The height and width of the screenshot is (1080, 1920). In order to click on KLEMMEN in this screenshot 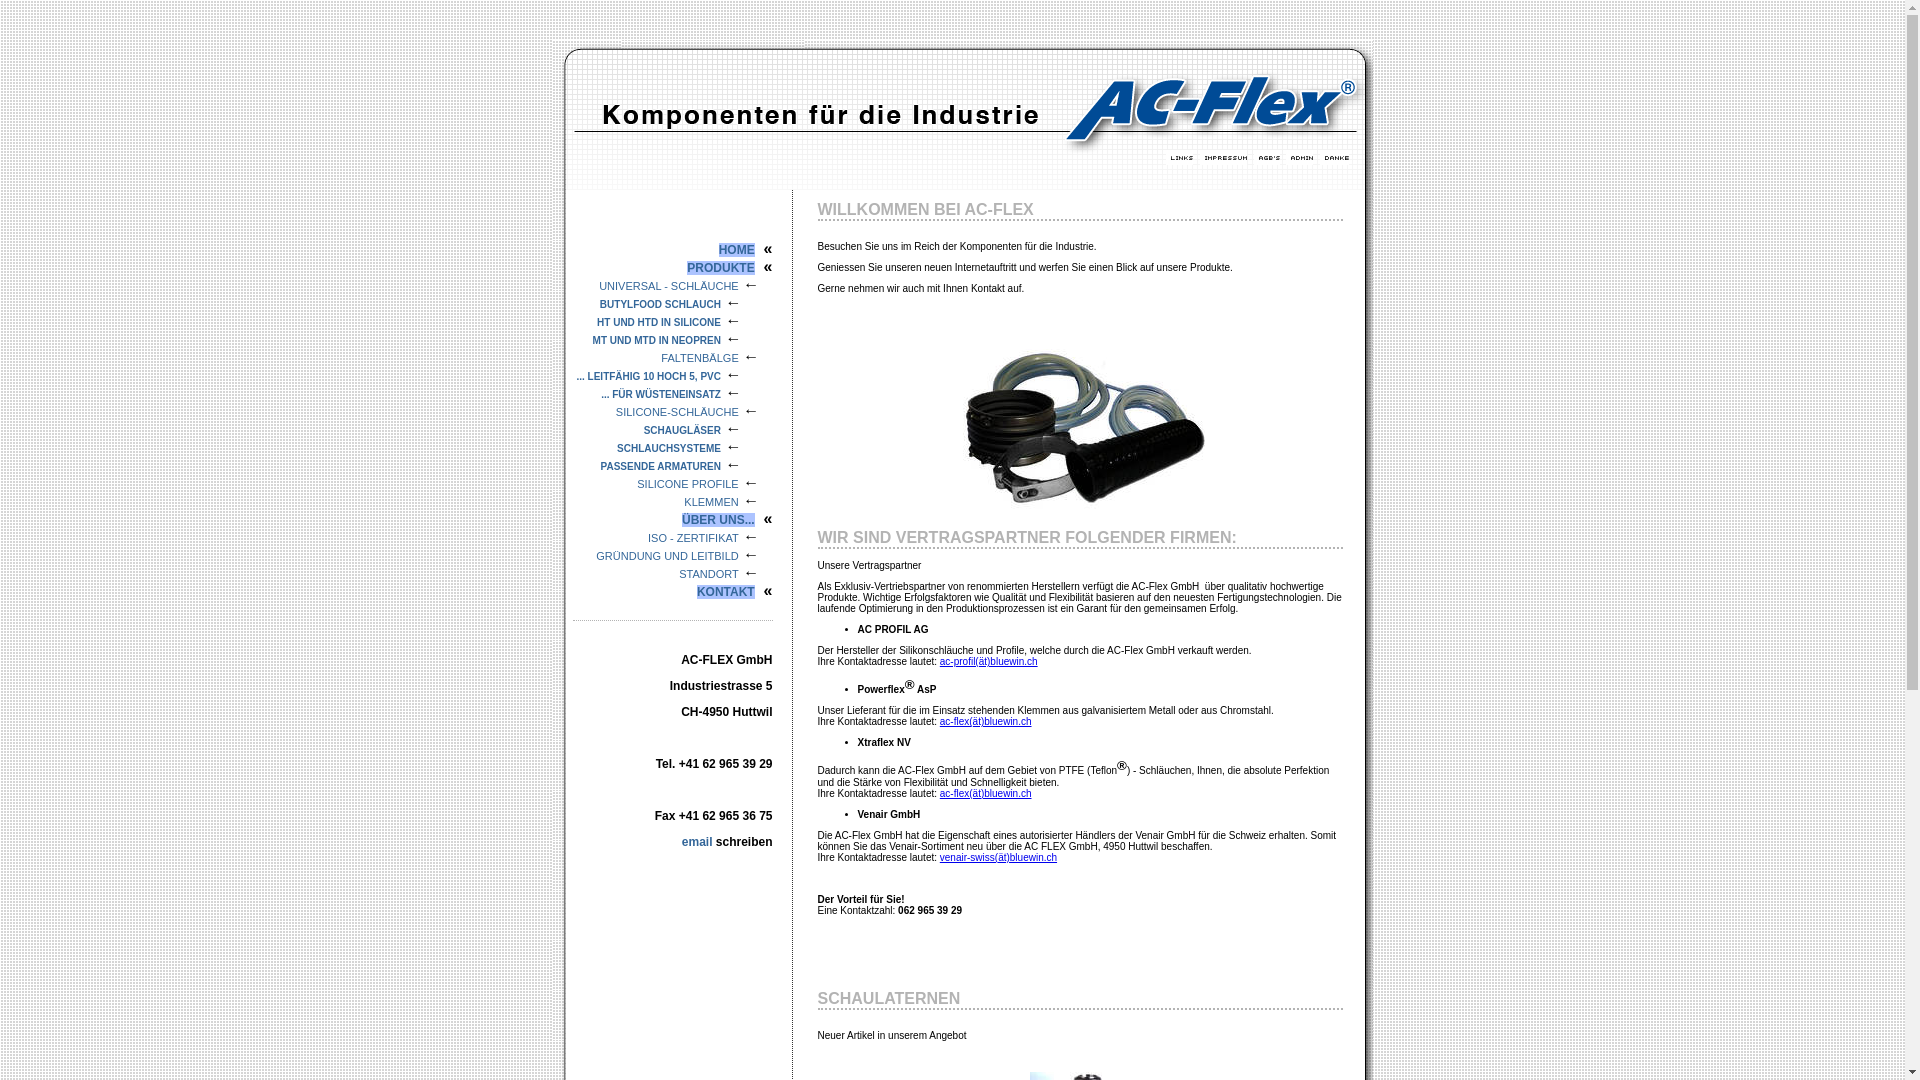, I will do `click(711, 502)`.